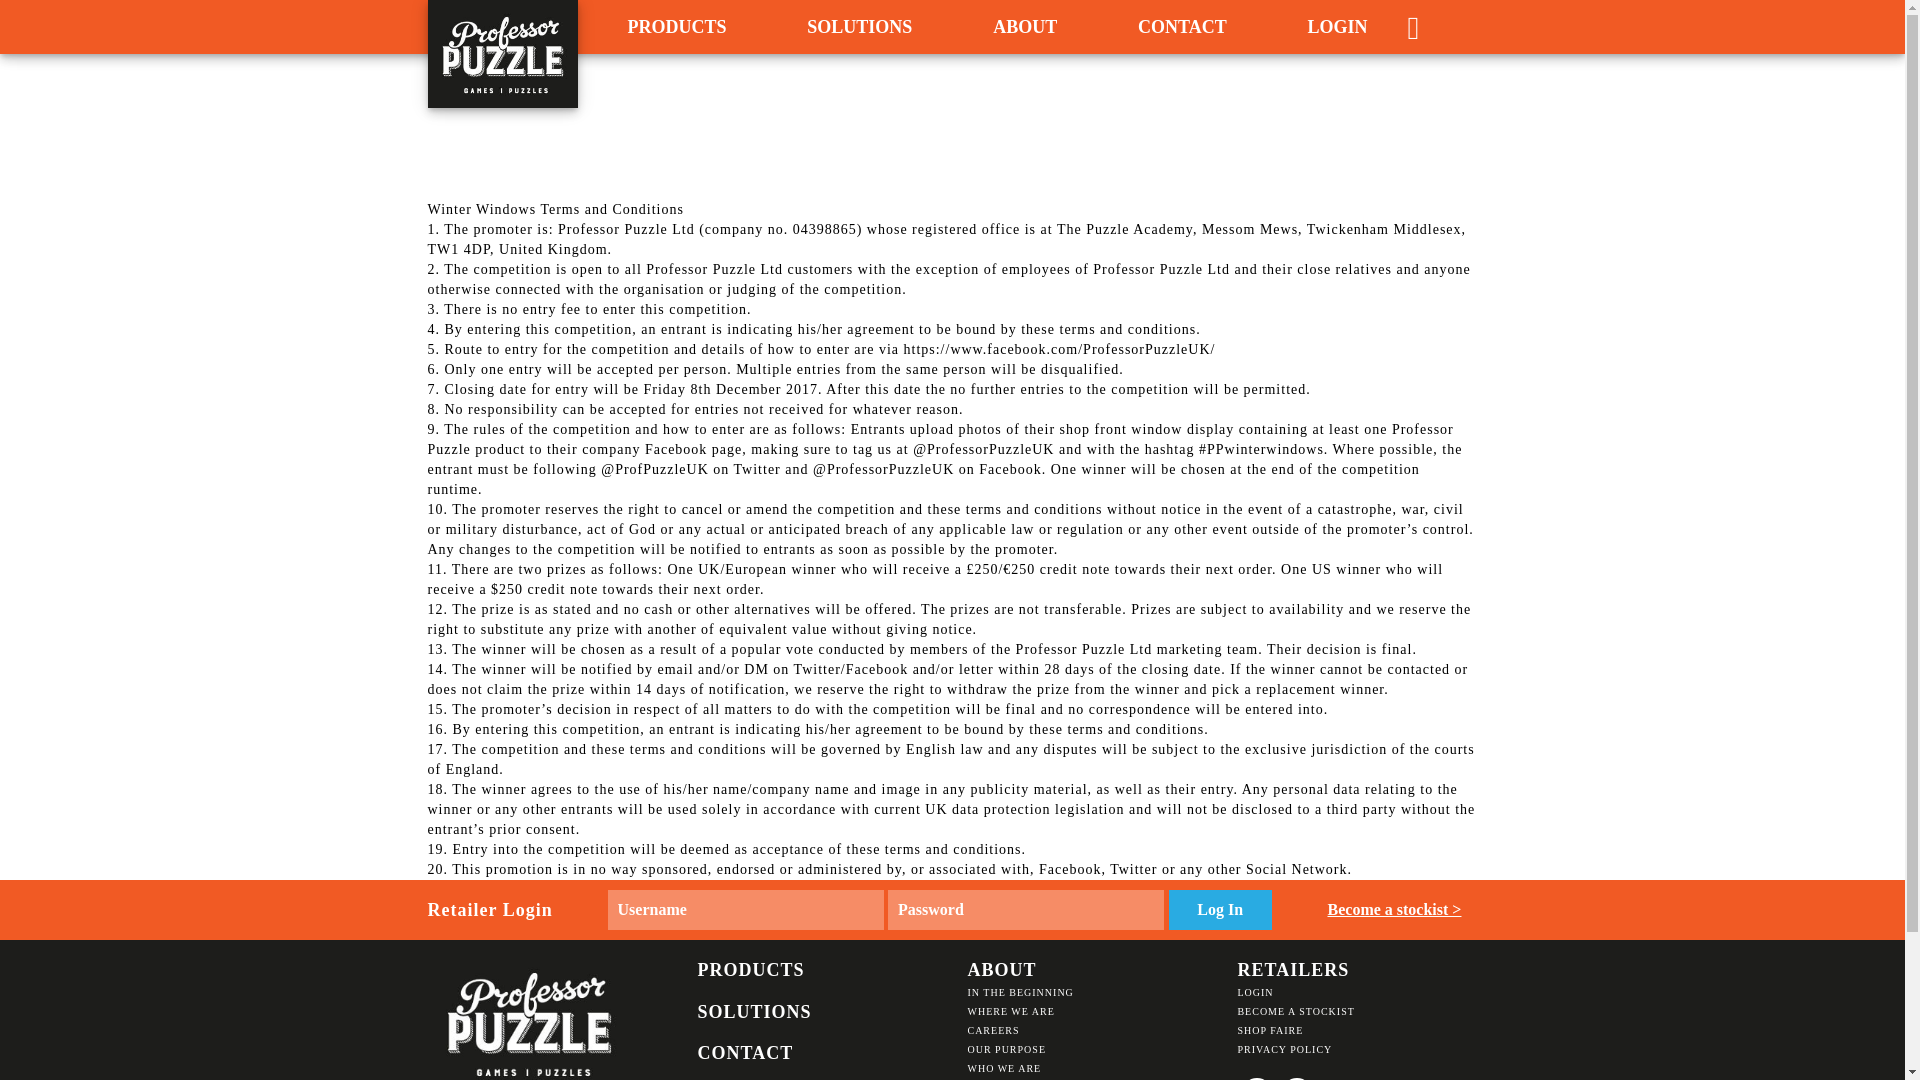 Image resolution: width=1920 pixels, height=1080 pixels. What do you see at coordinates (1336, 27) in the screenshot?
I see `LOGIN` at bounding box center [1336, 27].